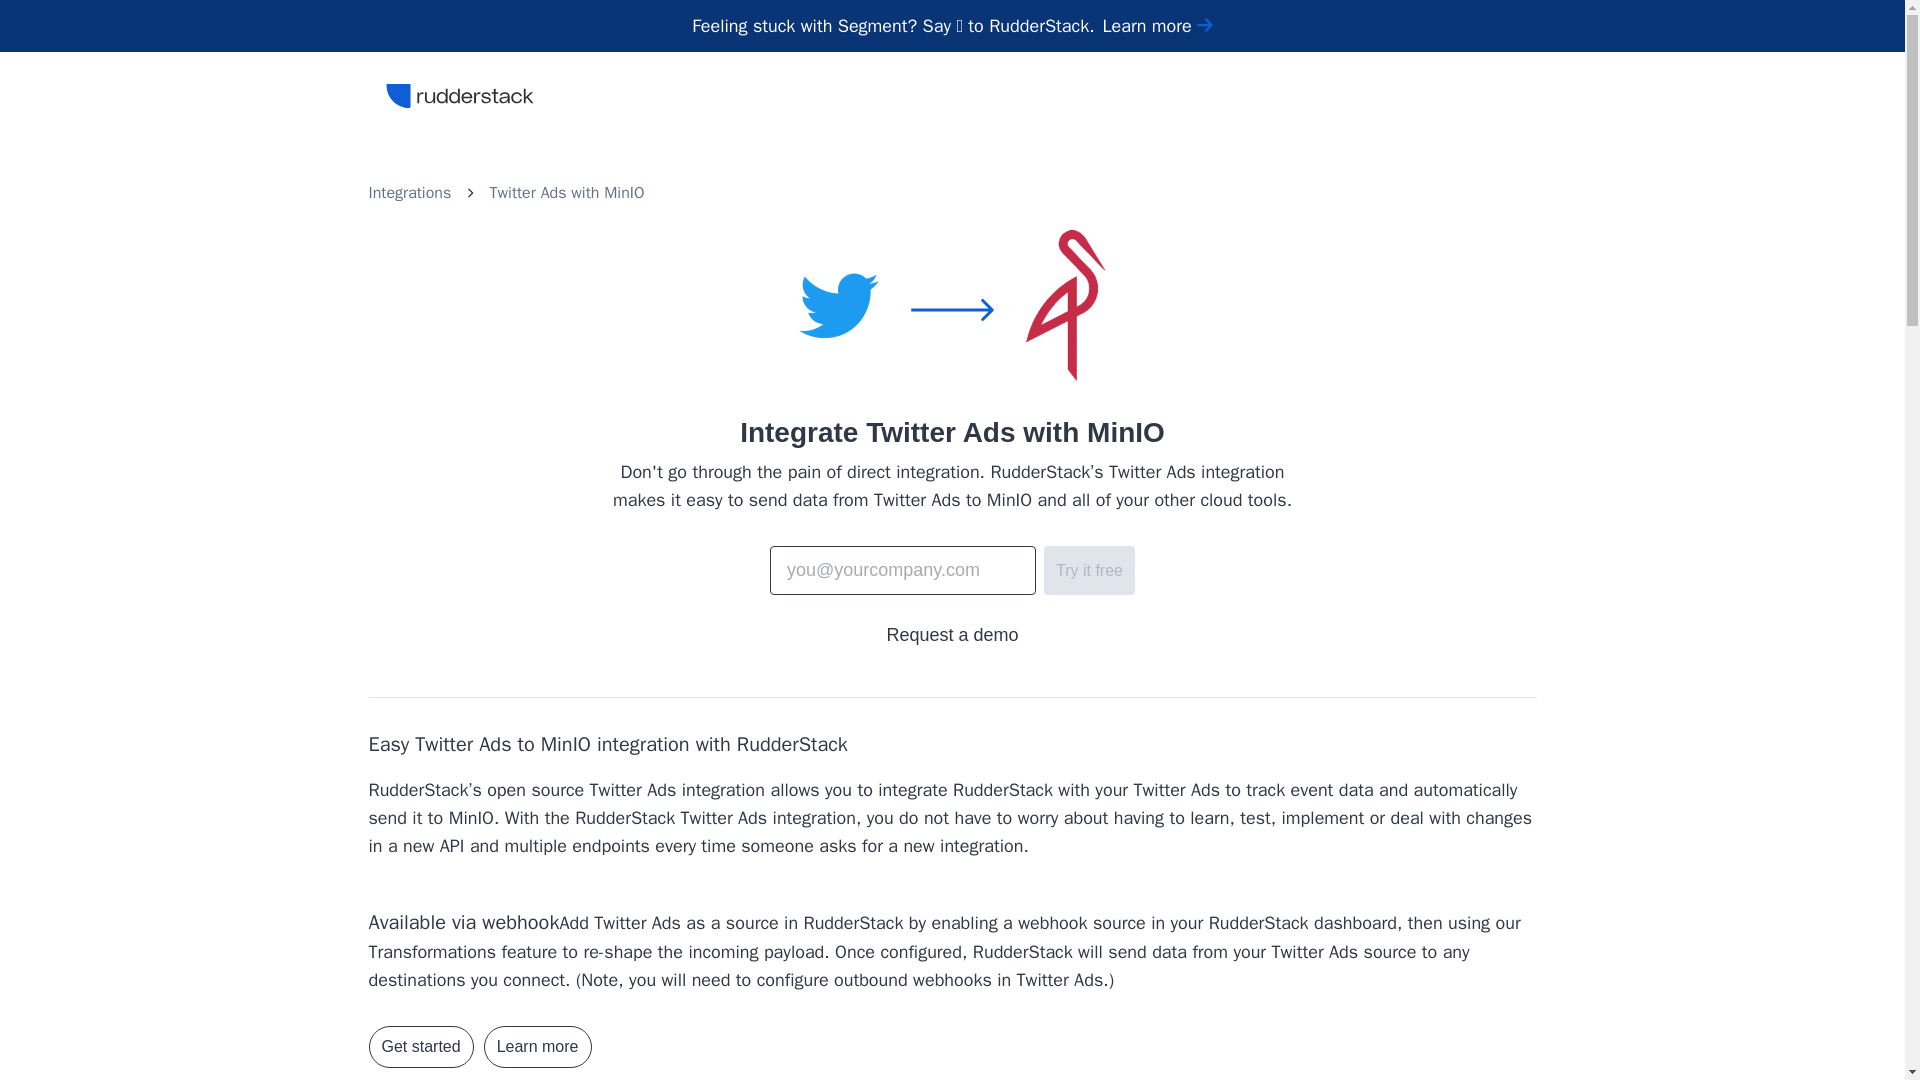 The width and height of the screenshot is (1920, 1080). Describe the element at coordinates (537, 1047) in the screenshot. I see `Learn more` at that location.